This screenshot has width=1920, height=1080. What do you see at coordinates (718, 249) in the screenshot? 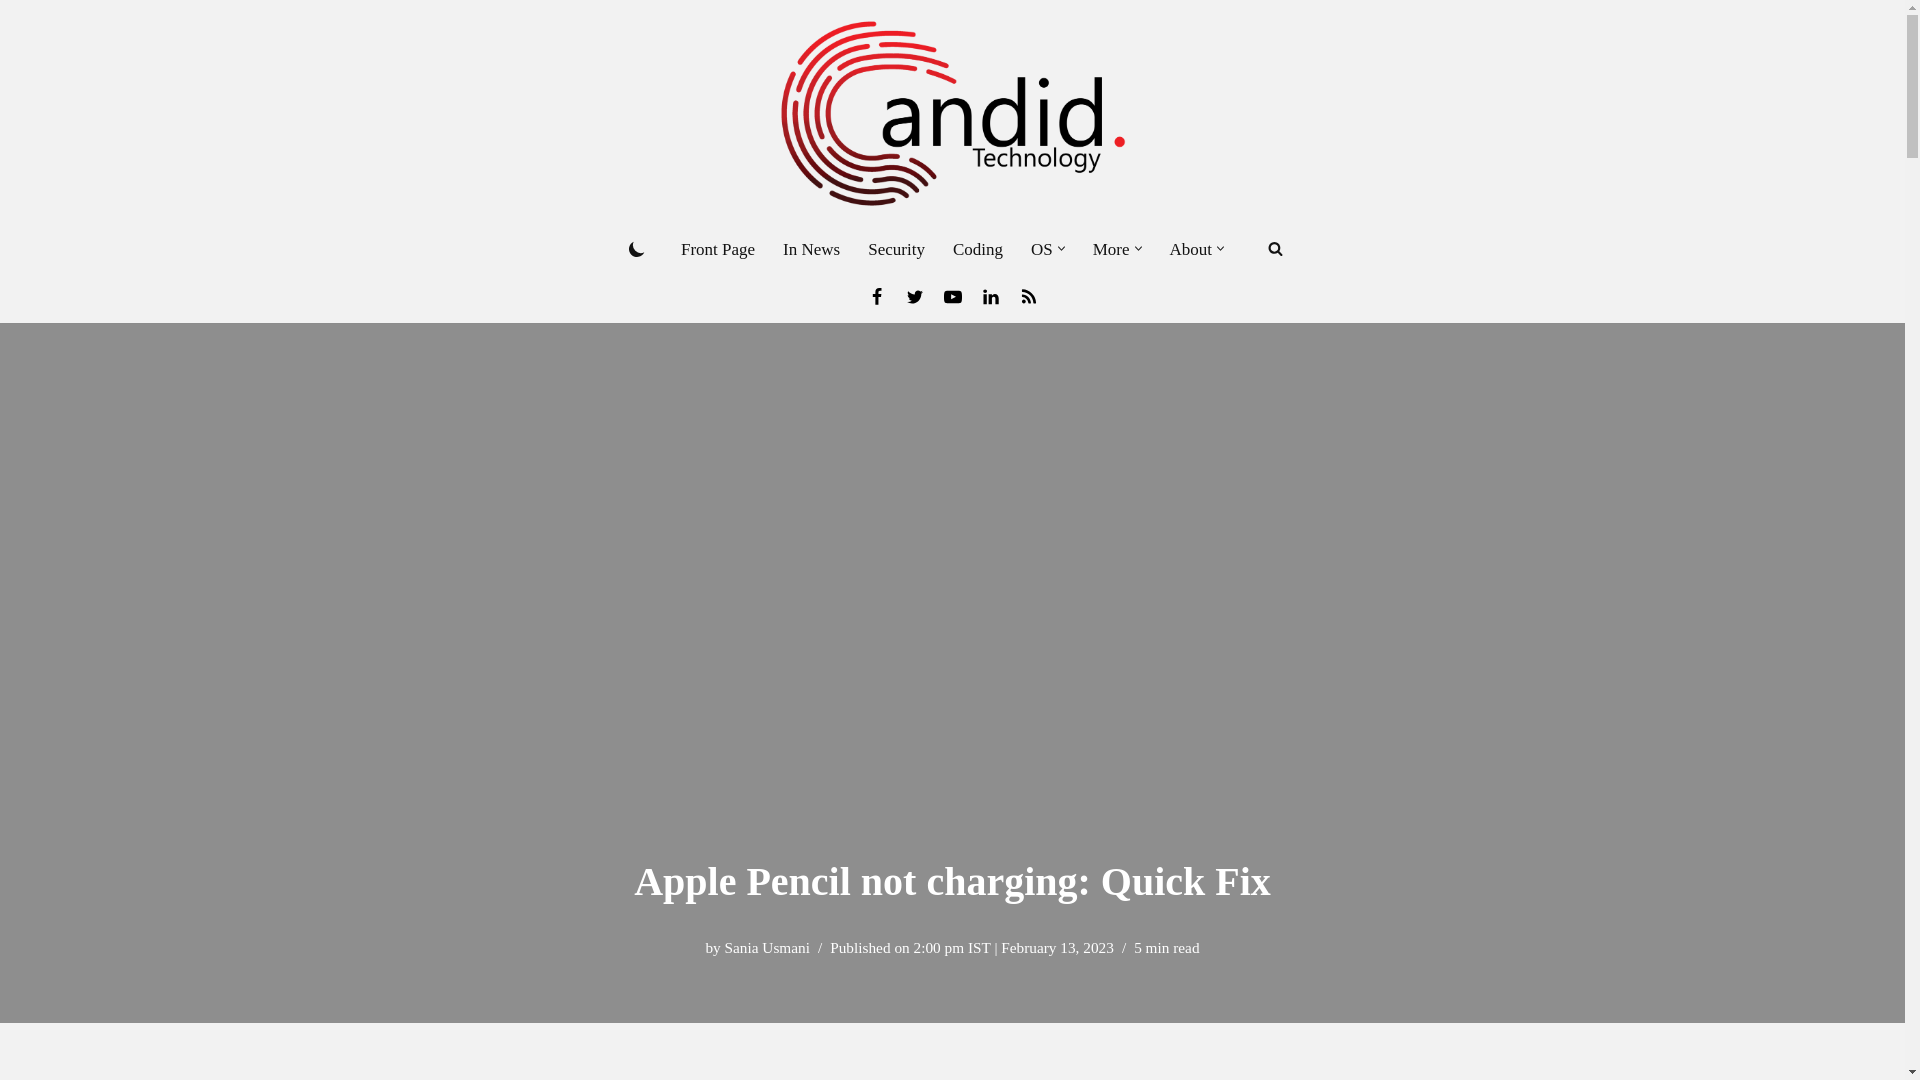
I see `Front Page` at bounding box center [718, 249].